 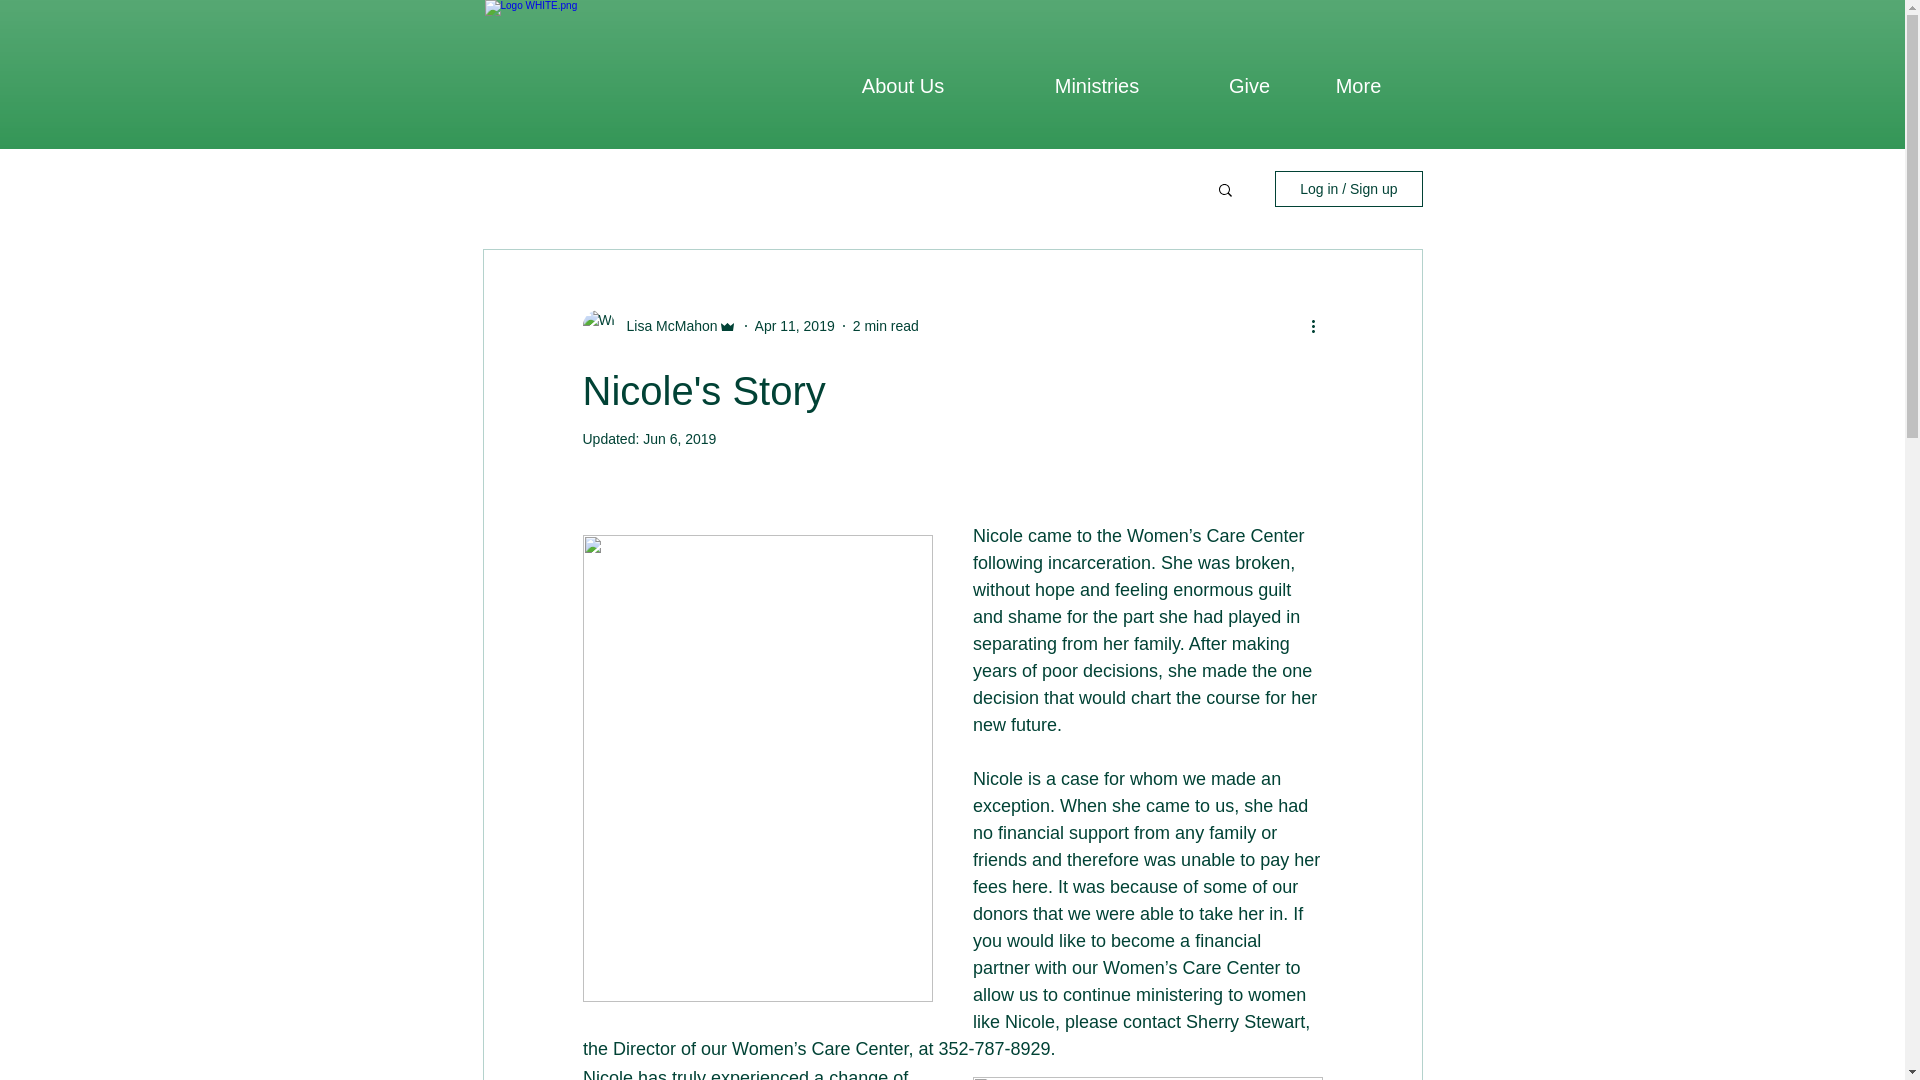 What do you see at coordinates (886, 325) in the screenshot?
I see `2 min read` at bounding box center [886, 325].